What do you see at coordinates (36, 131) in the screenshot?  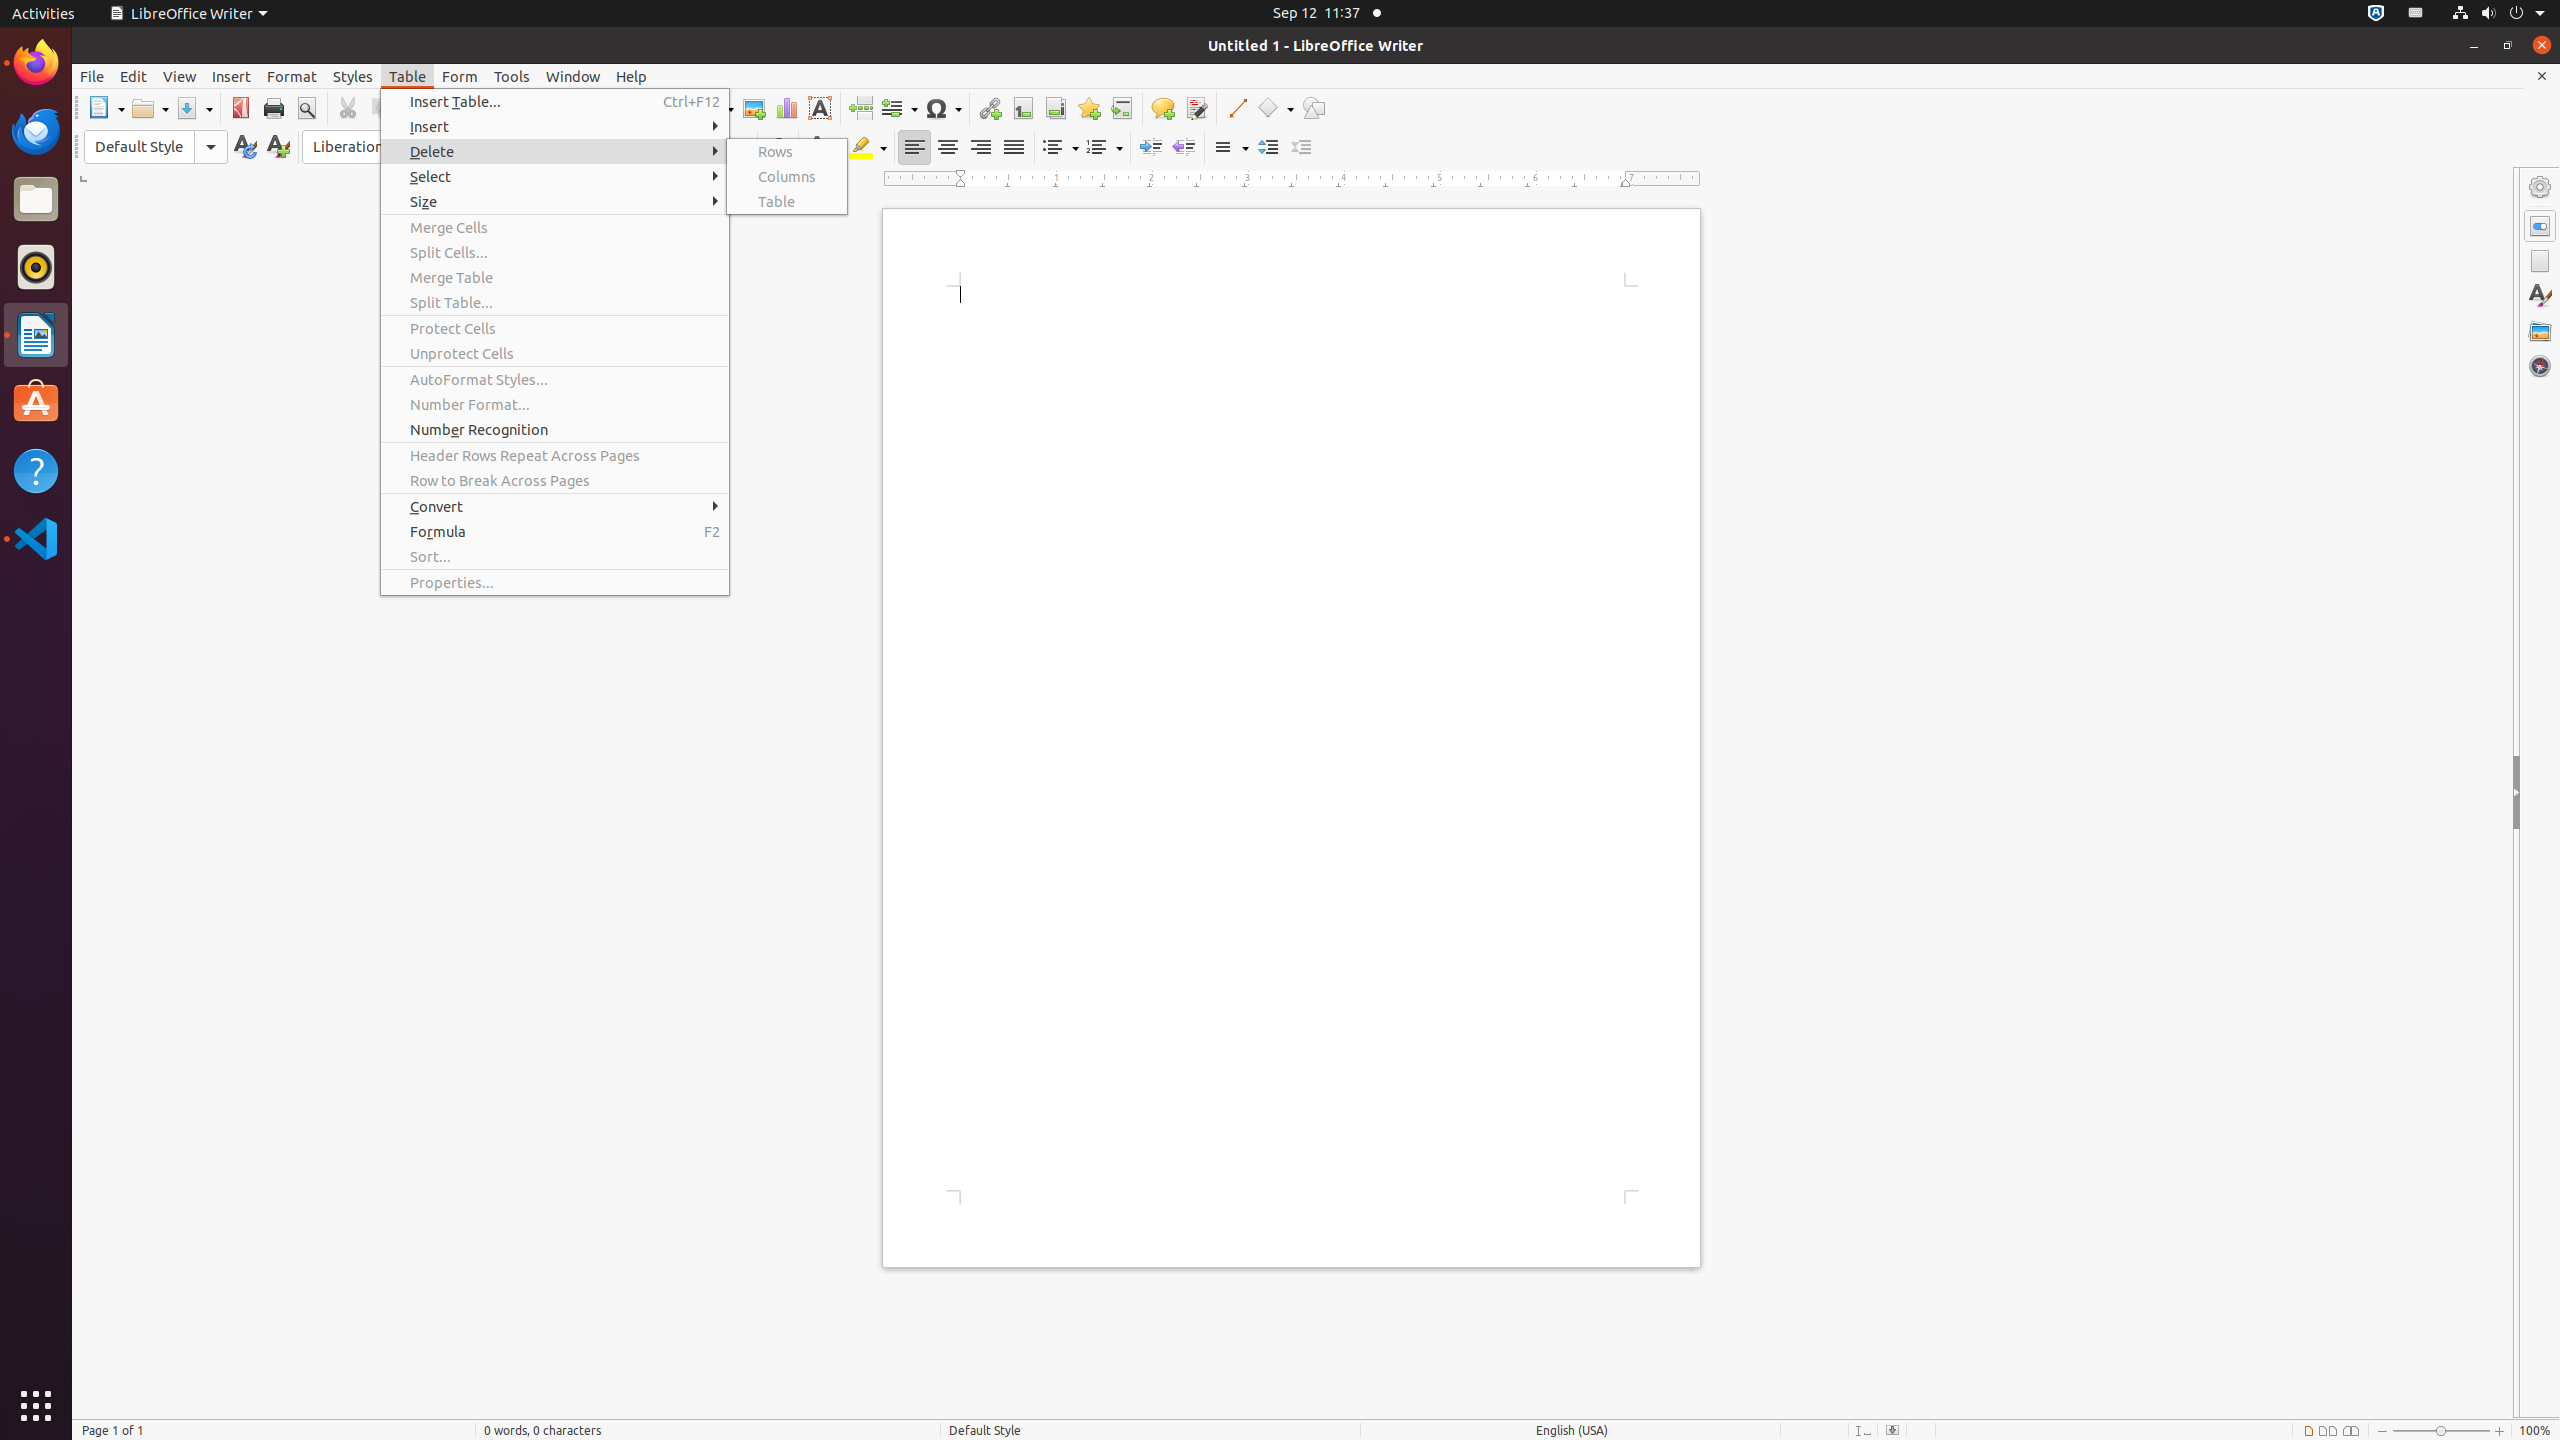 I see `Thunderbird Mail` at bounding box center [36, 131].